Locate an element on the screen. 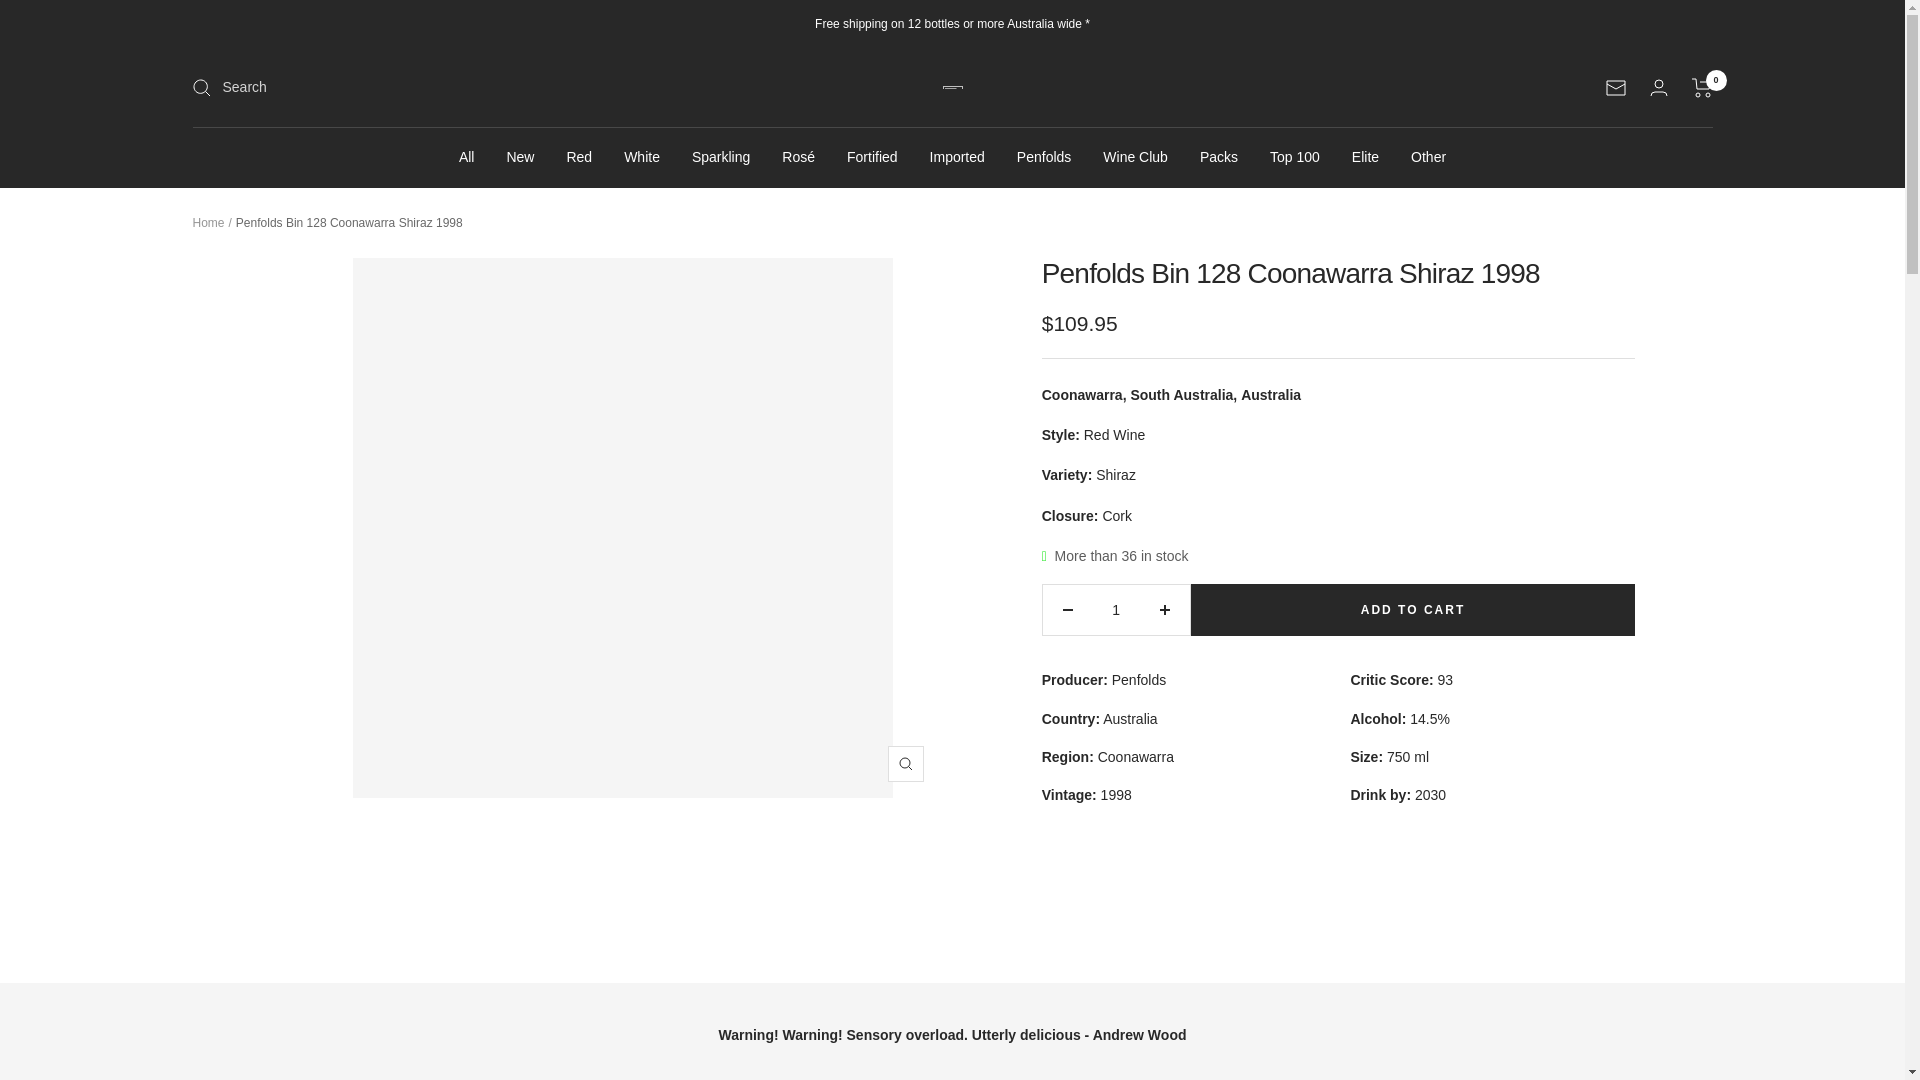 This screenshot has width=1920, height=1080. Sparkling is located at coordinates (720, 156).